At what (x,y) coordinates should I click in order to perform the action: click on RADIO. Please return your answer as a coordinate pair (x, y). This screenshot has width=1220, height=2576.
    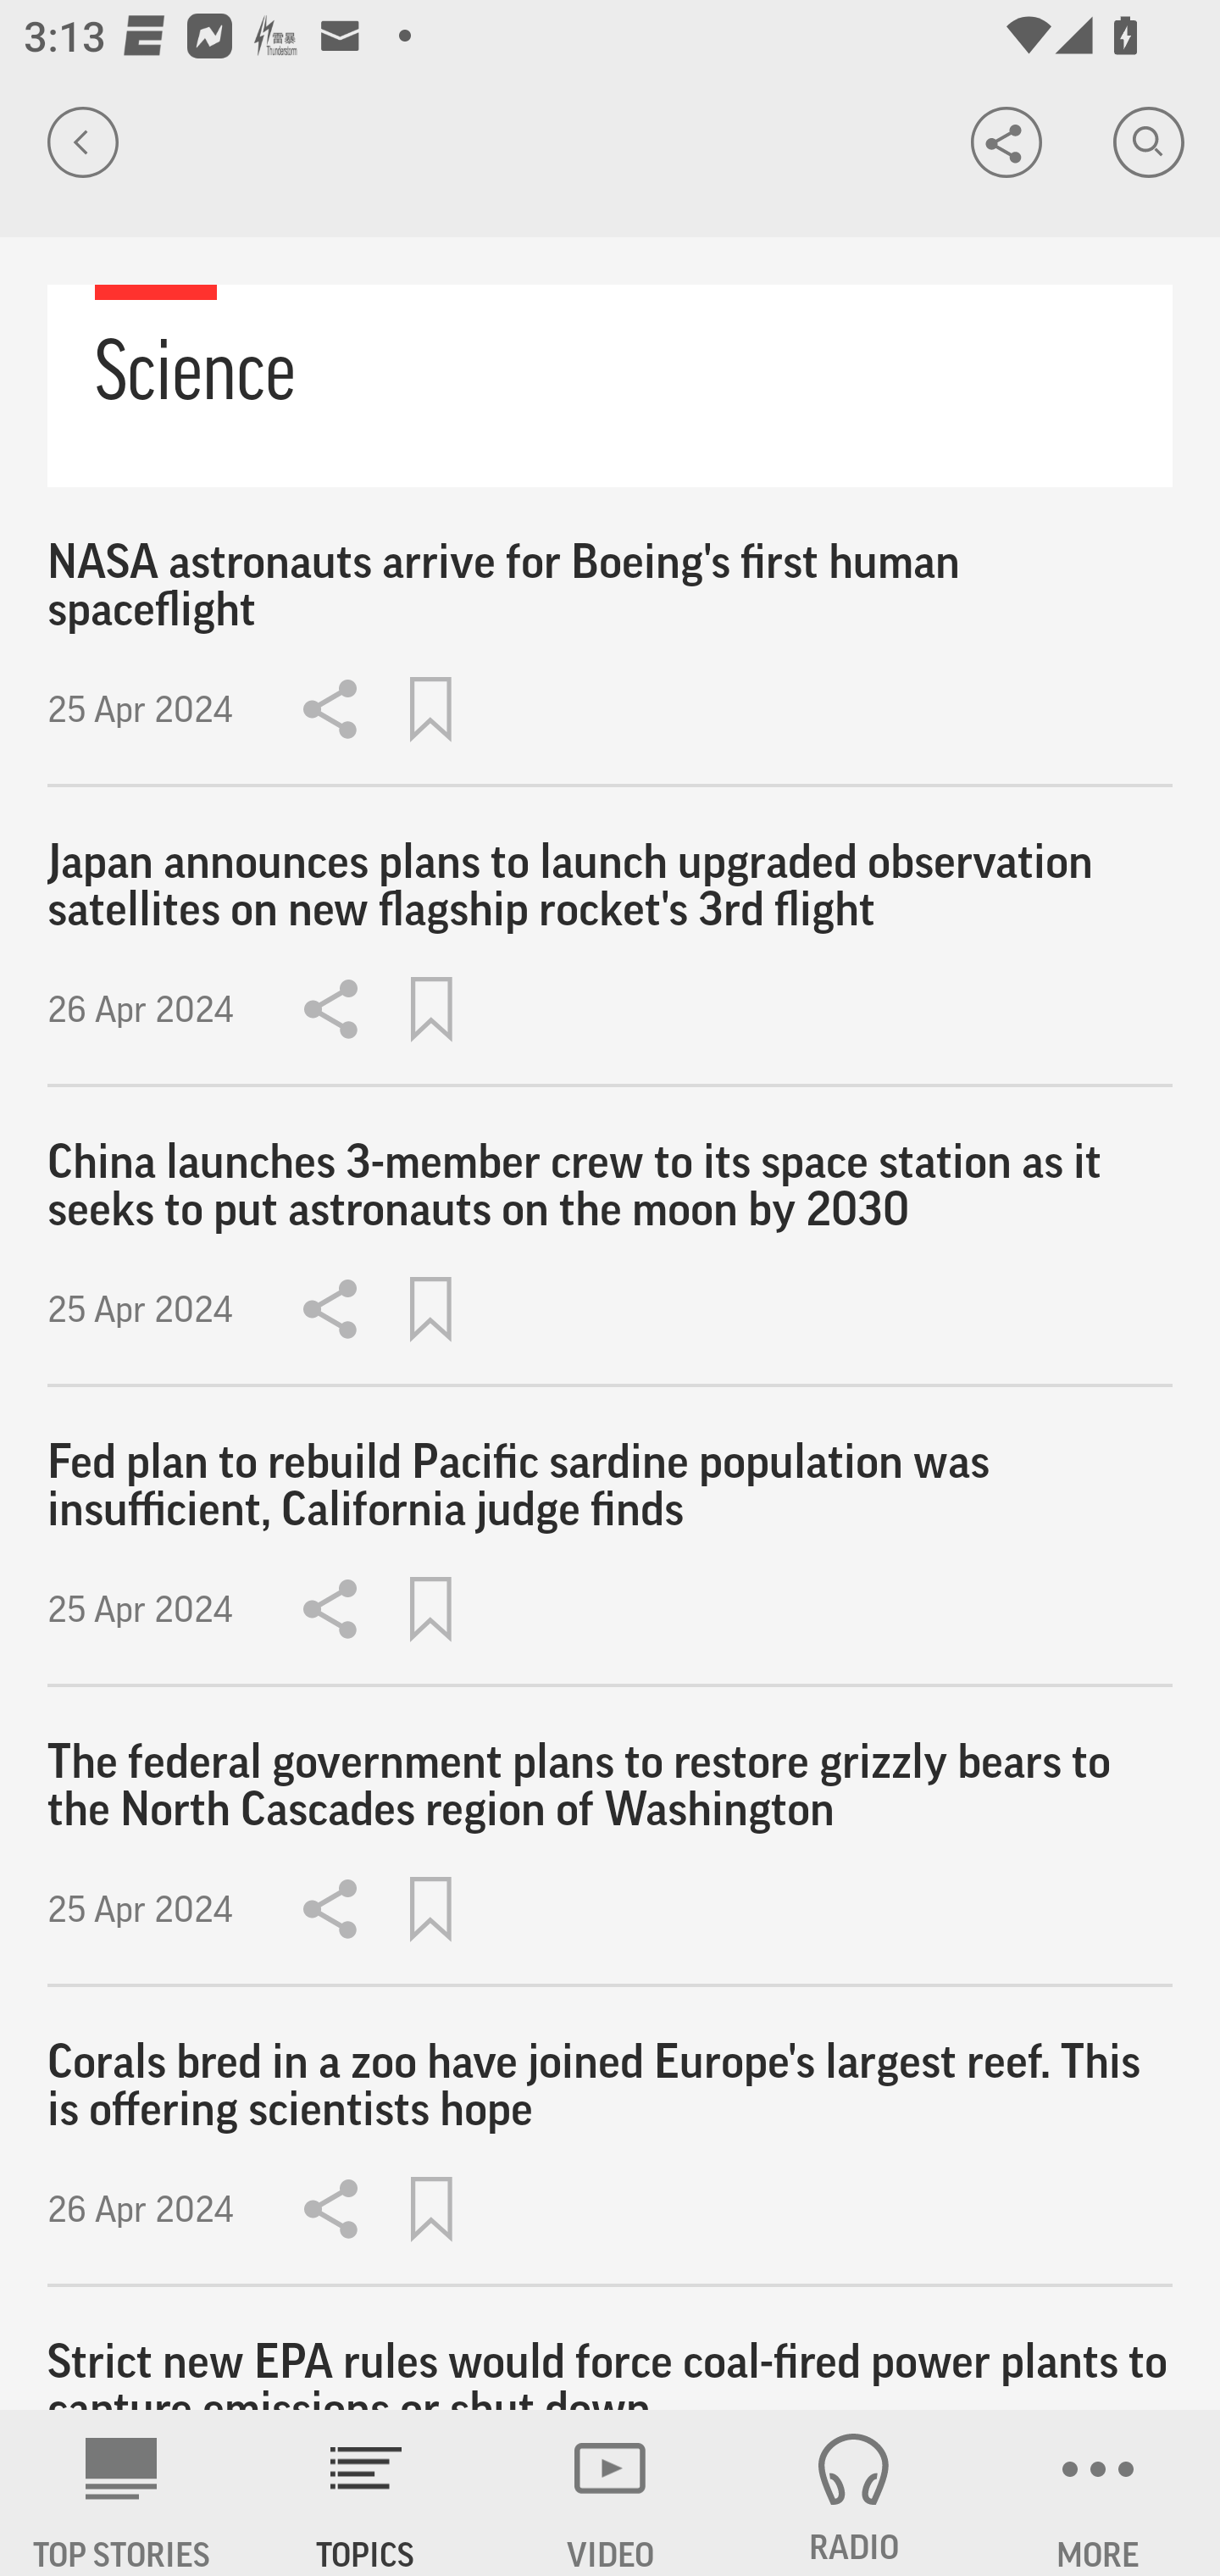
    Looking at the image, I should click on (854, 2493).